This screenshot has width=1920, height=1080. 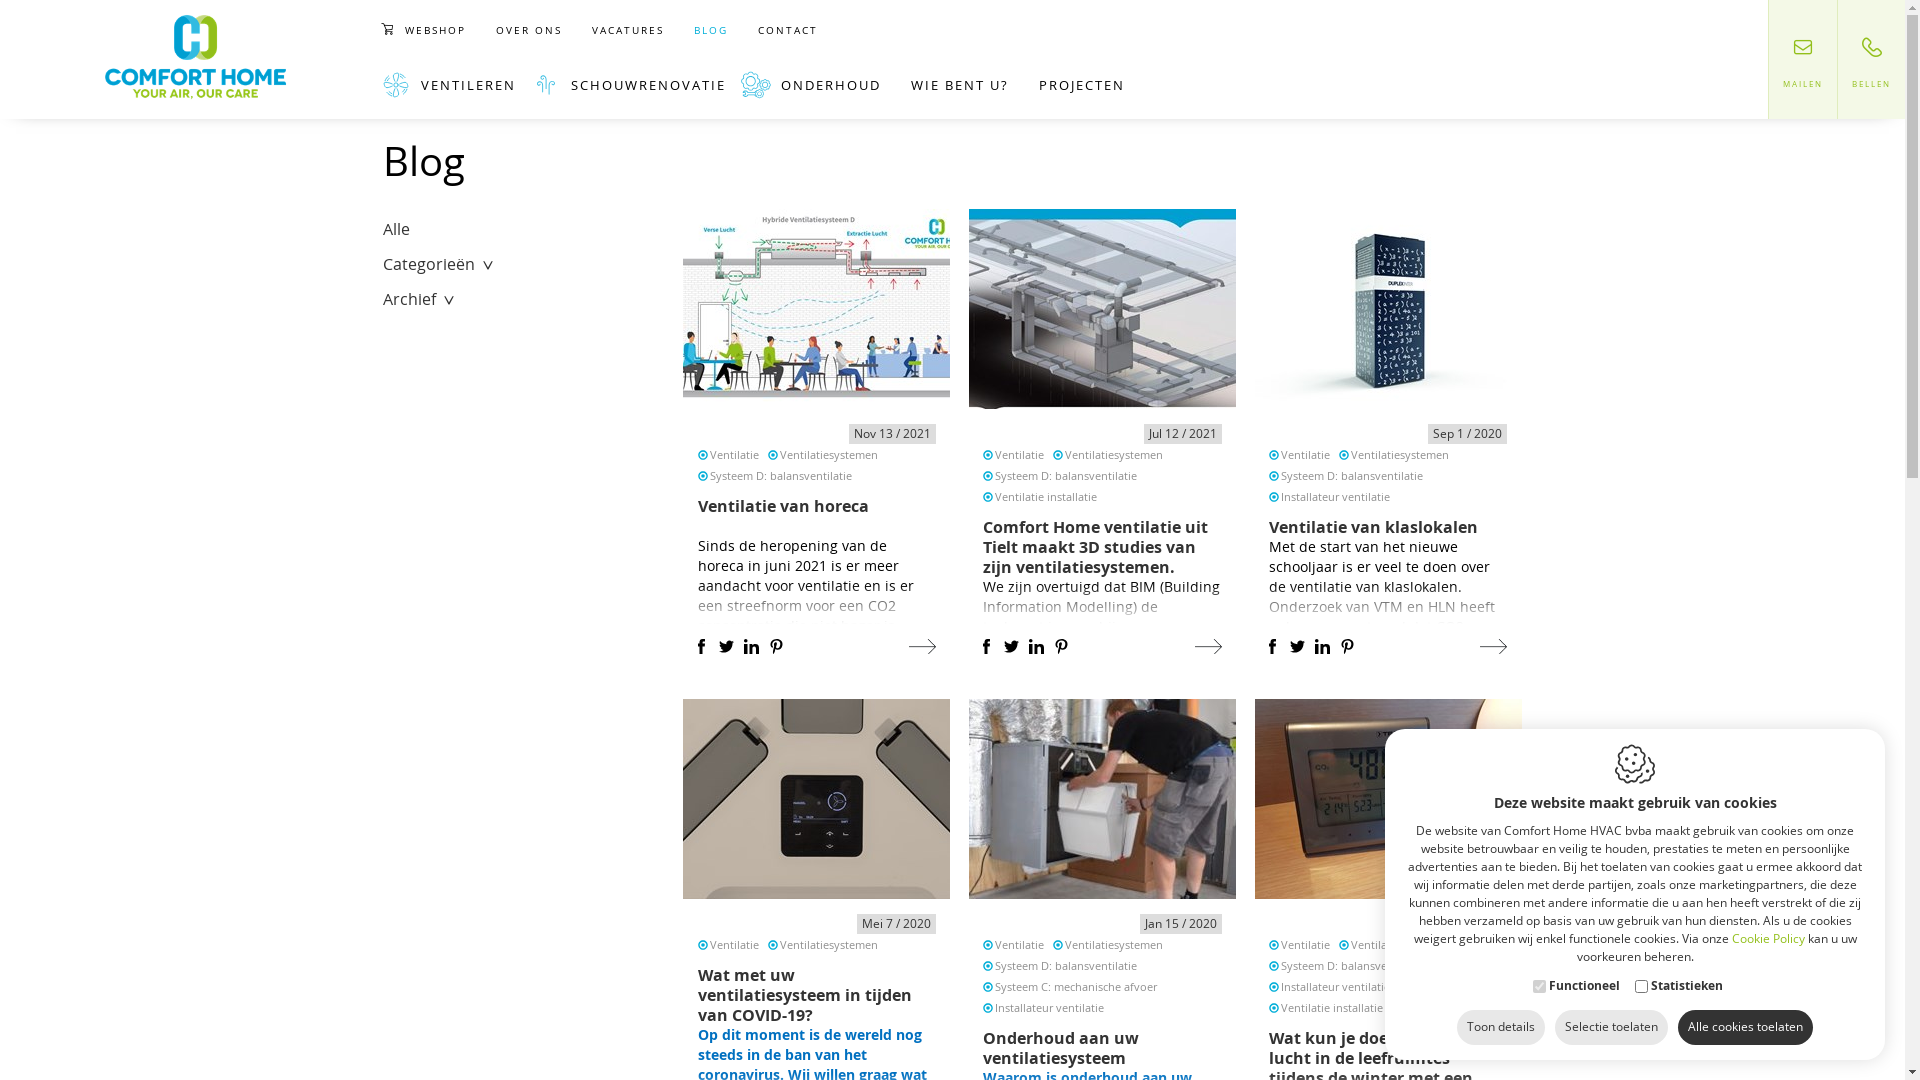 I want to click on MAILEN, so click(x=1802, y=60).